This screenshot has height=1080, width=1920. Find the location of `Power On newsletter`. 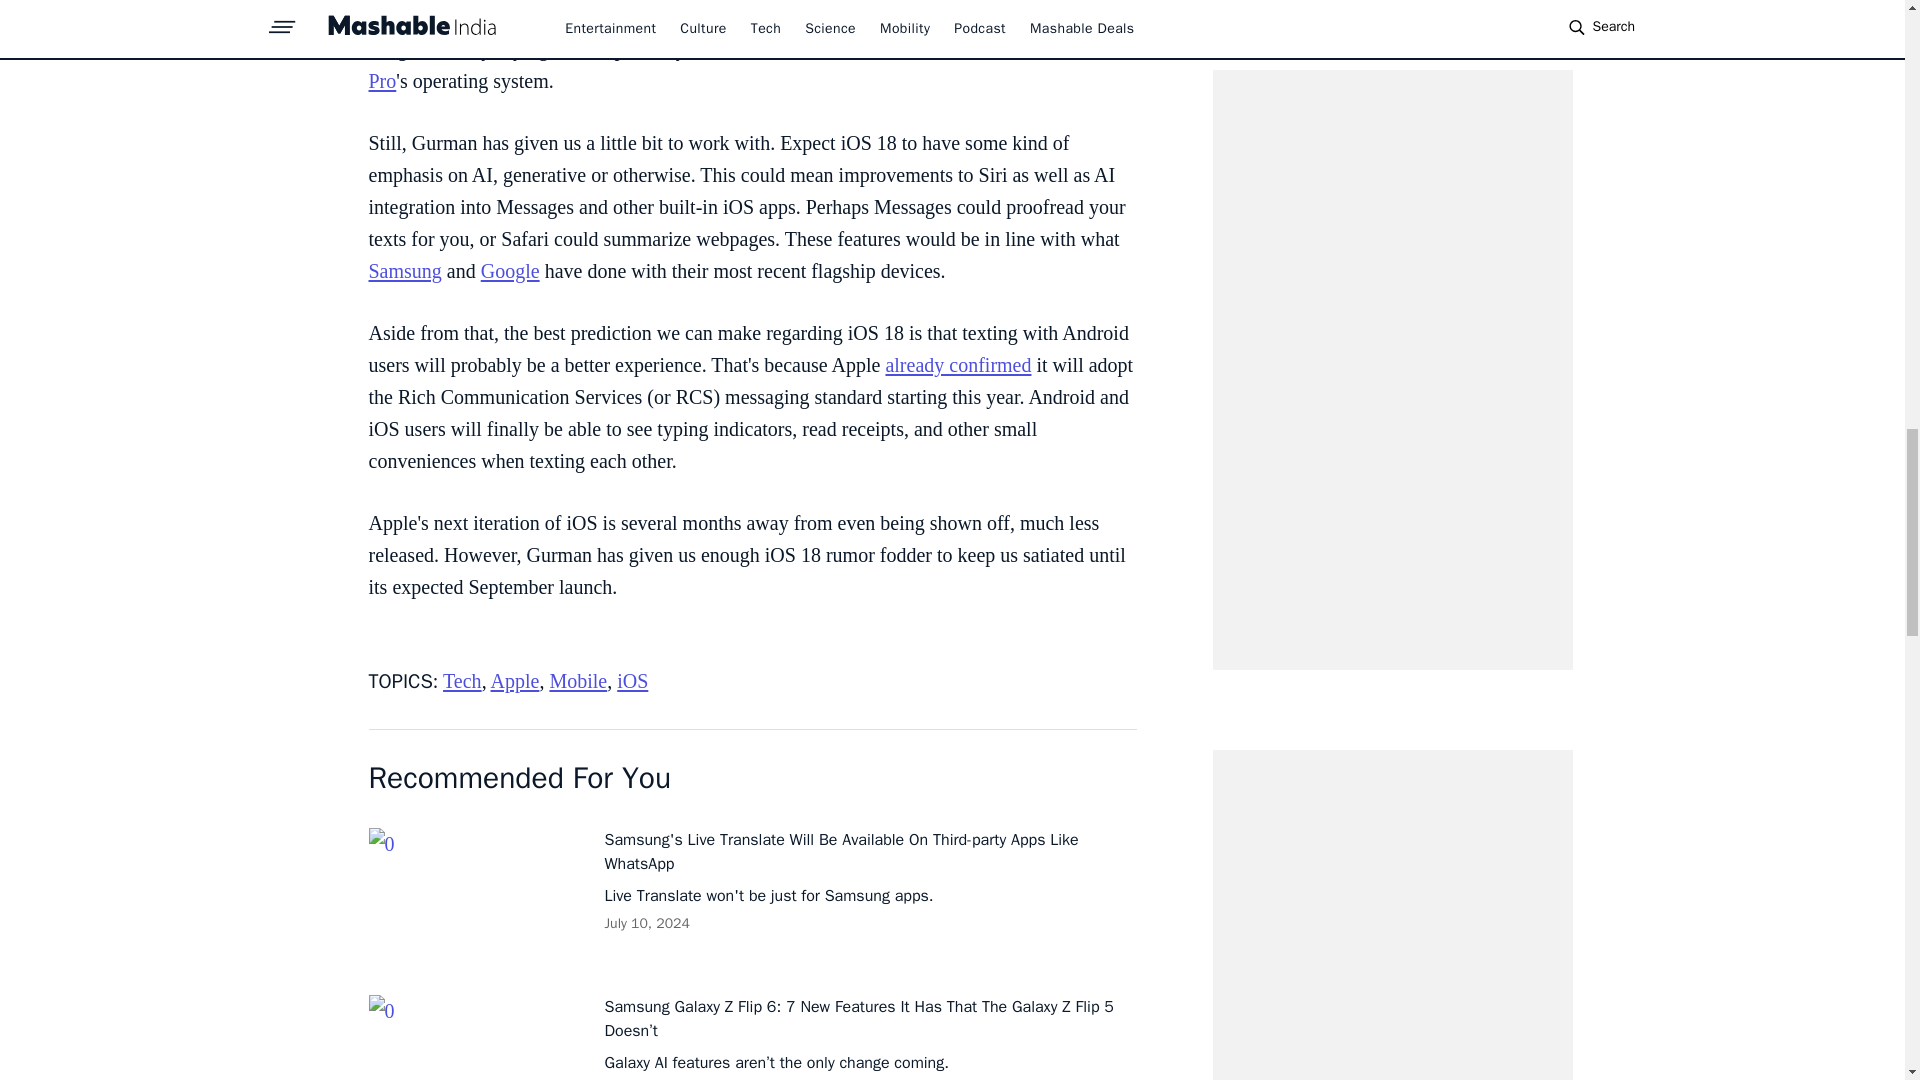

Power On newsletter is located at coordinates (920, 17).